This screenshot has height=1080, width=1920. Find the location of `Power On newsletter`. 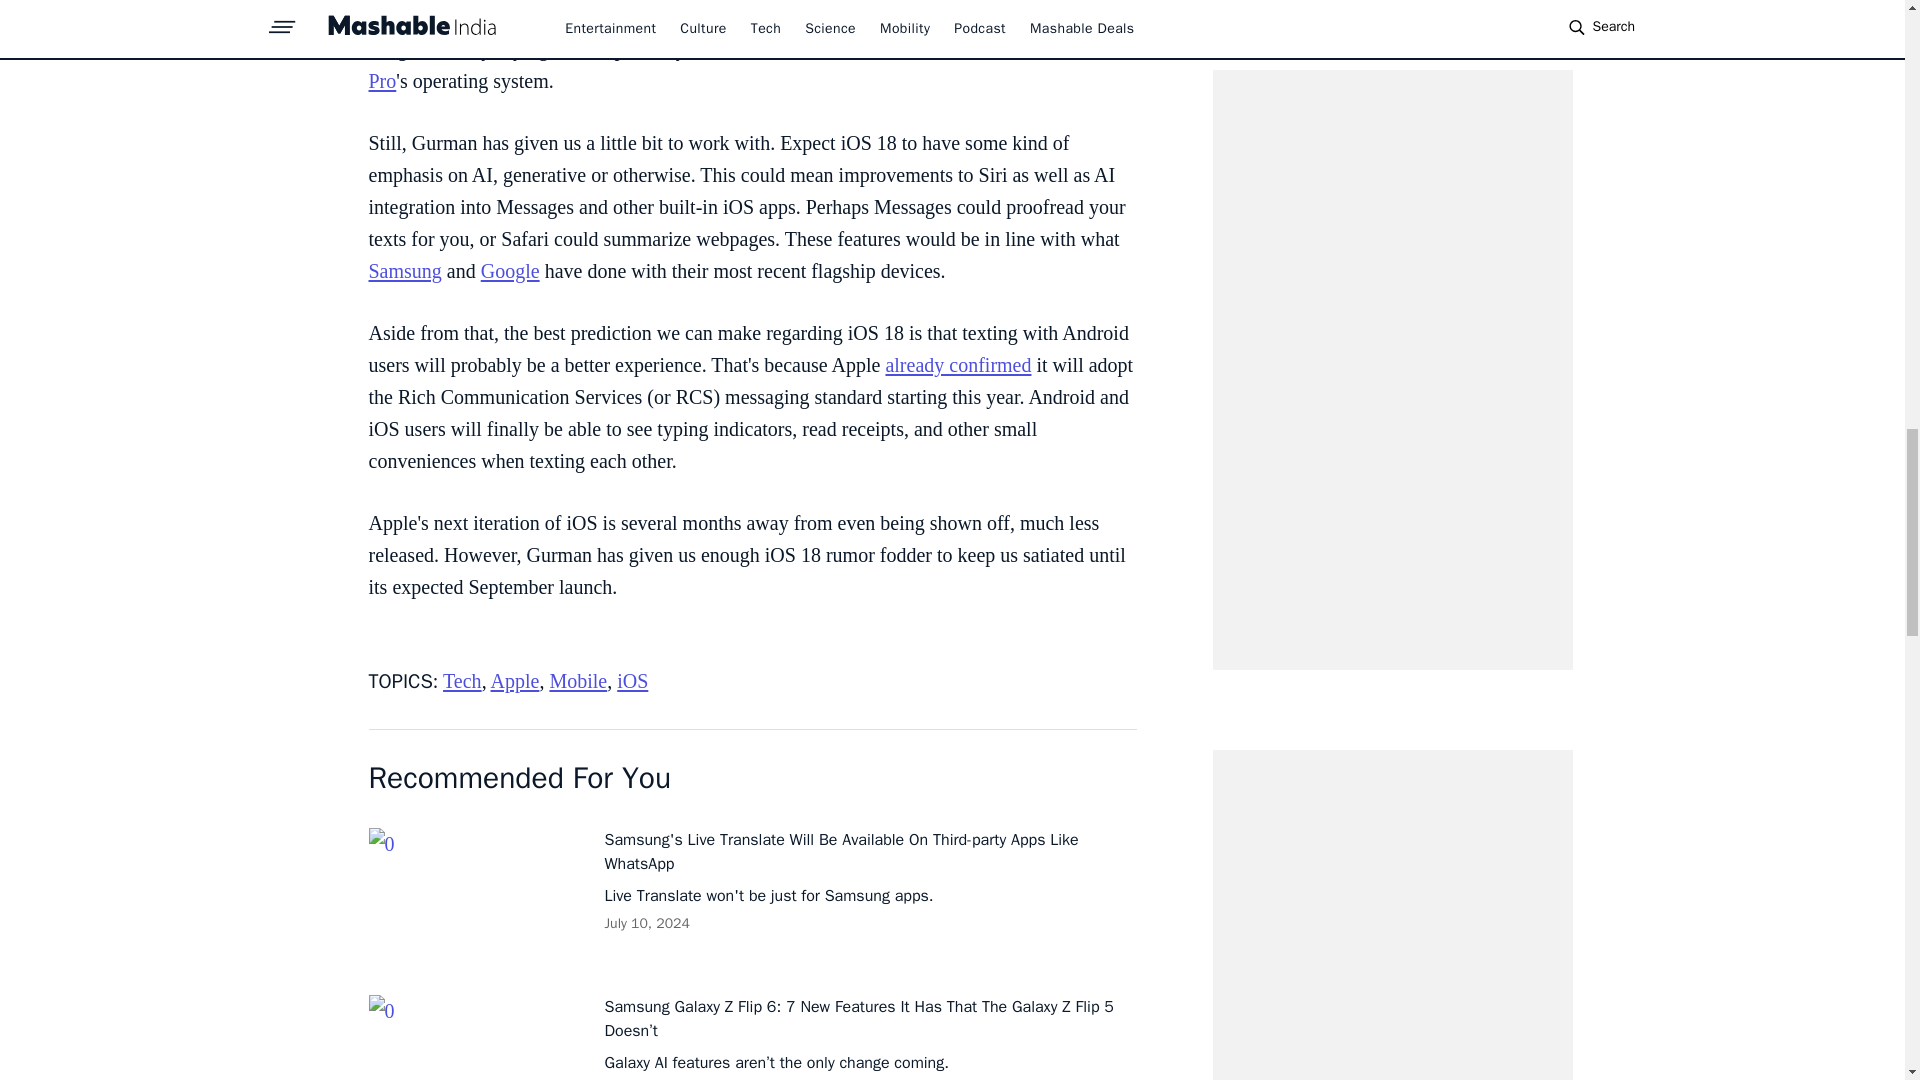

Power On newsletter is located at coordinates (920, 17).